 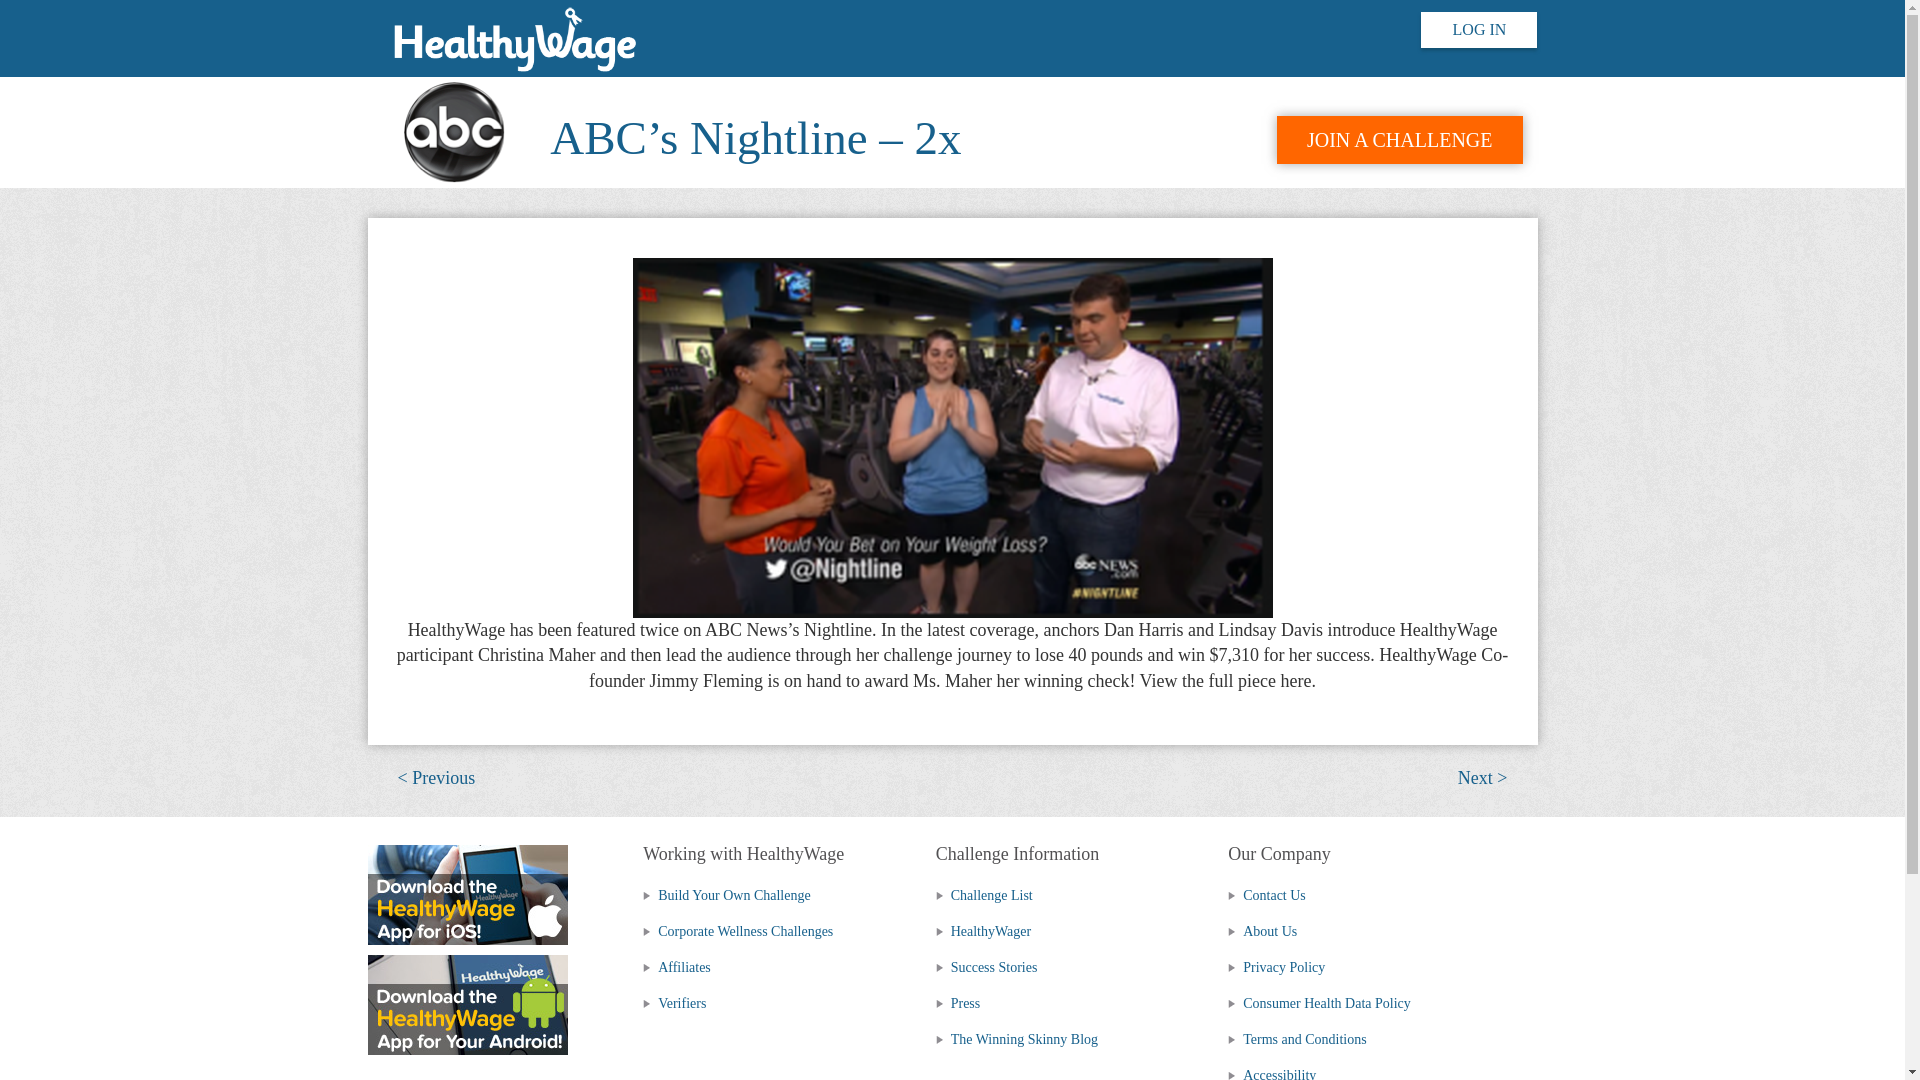 I want to click on Challenge List, so click(x=984, y=894).